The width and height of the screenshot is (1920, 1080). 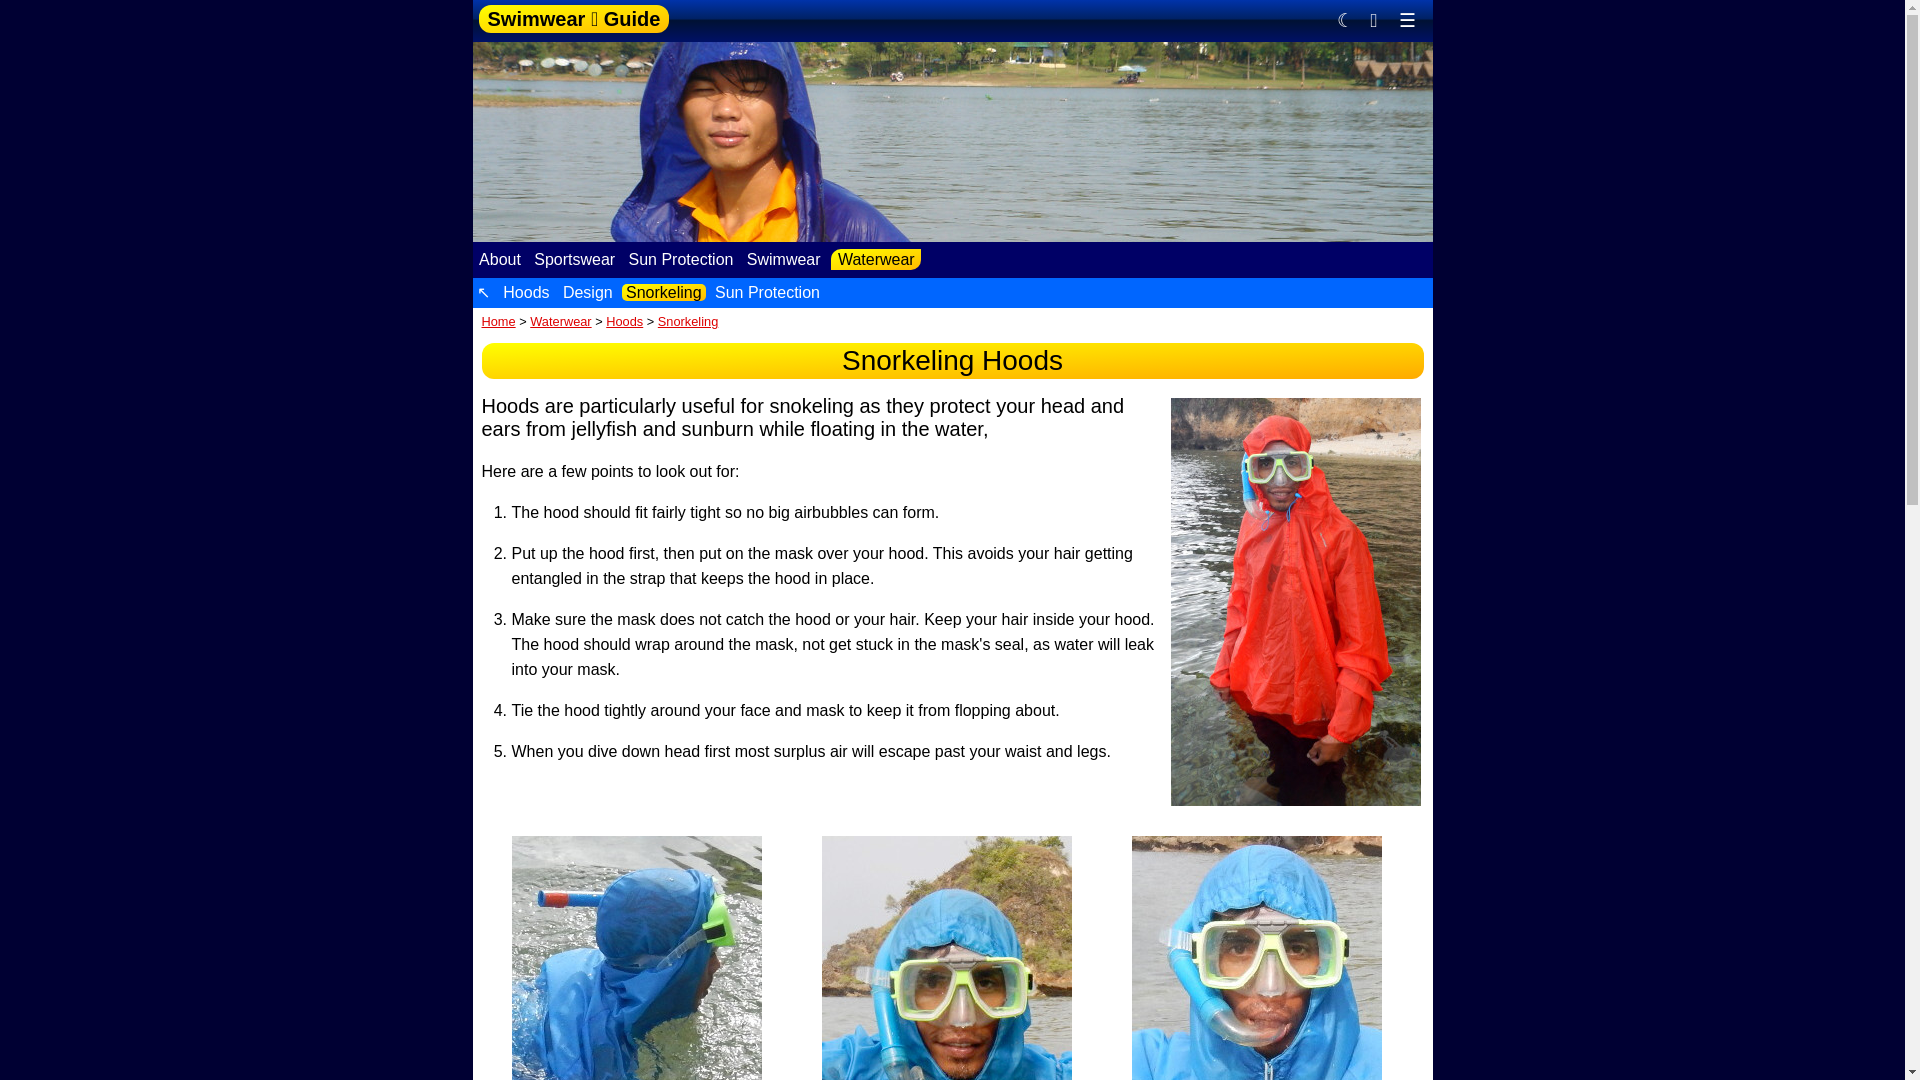 What do you see at coordinates (574, 258) in the screenshot?
I see ` Sportswear ` at bounding box center [574, 258].